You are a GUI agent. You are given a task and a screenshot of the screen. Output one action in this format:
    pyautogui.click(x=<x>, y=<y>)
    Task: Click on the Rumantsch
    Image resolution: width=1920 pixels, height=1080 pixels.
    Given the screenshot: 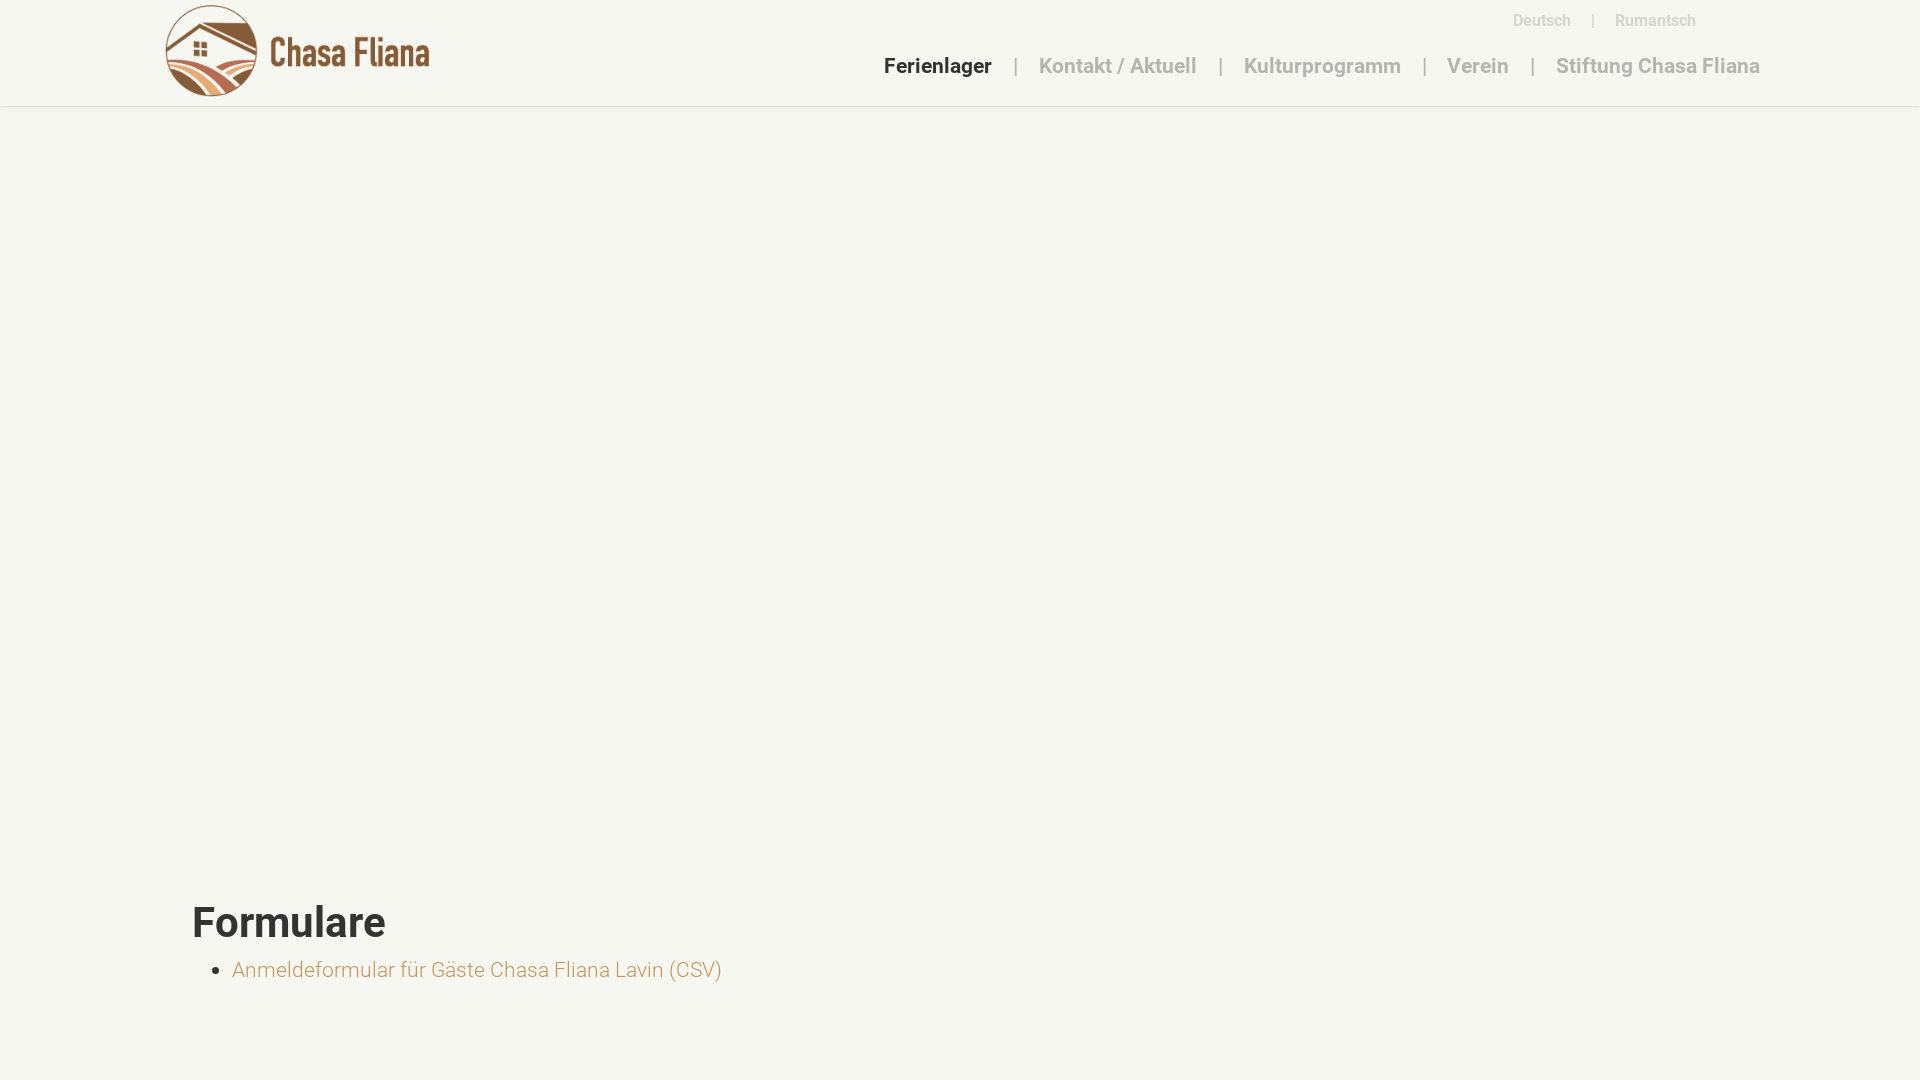 What is the action you would take?
    pyautogui.click(x=1656, y=20)
    